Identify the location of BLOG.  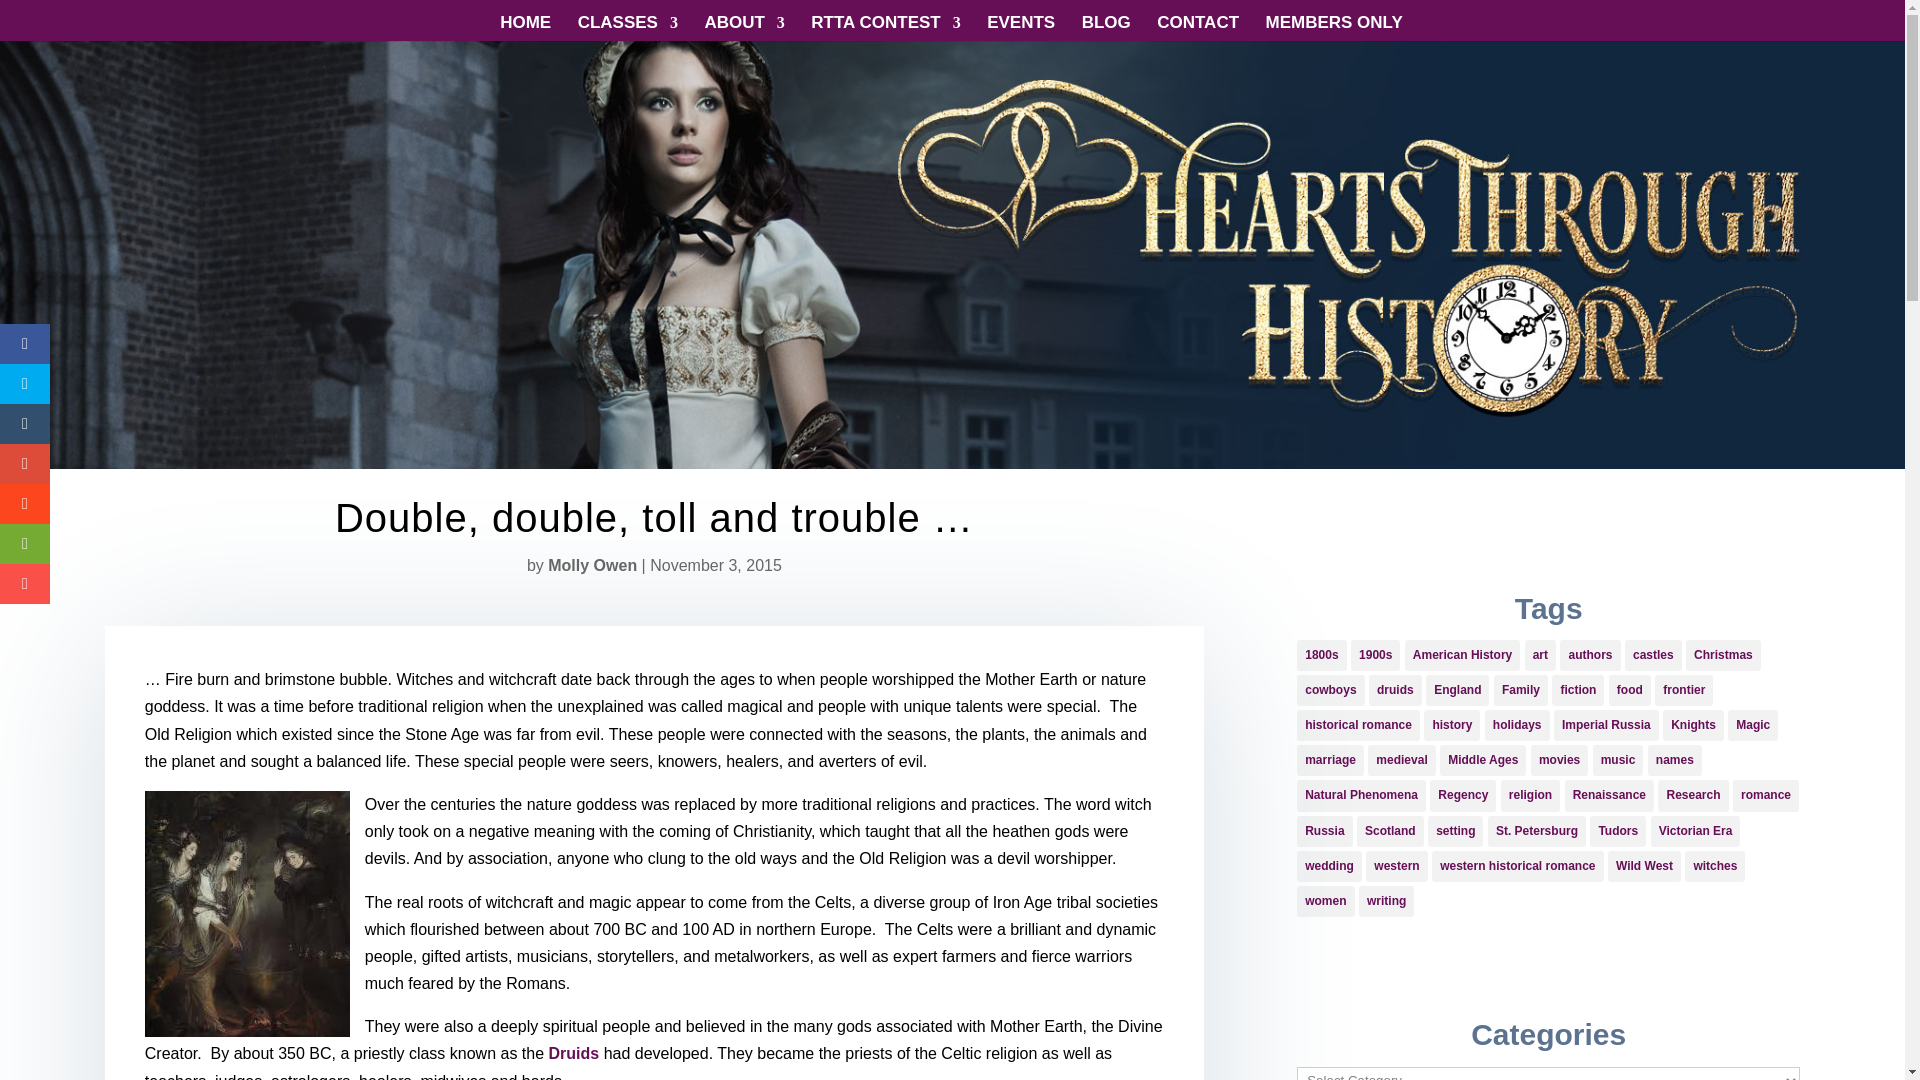
(1106, 28).